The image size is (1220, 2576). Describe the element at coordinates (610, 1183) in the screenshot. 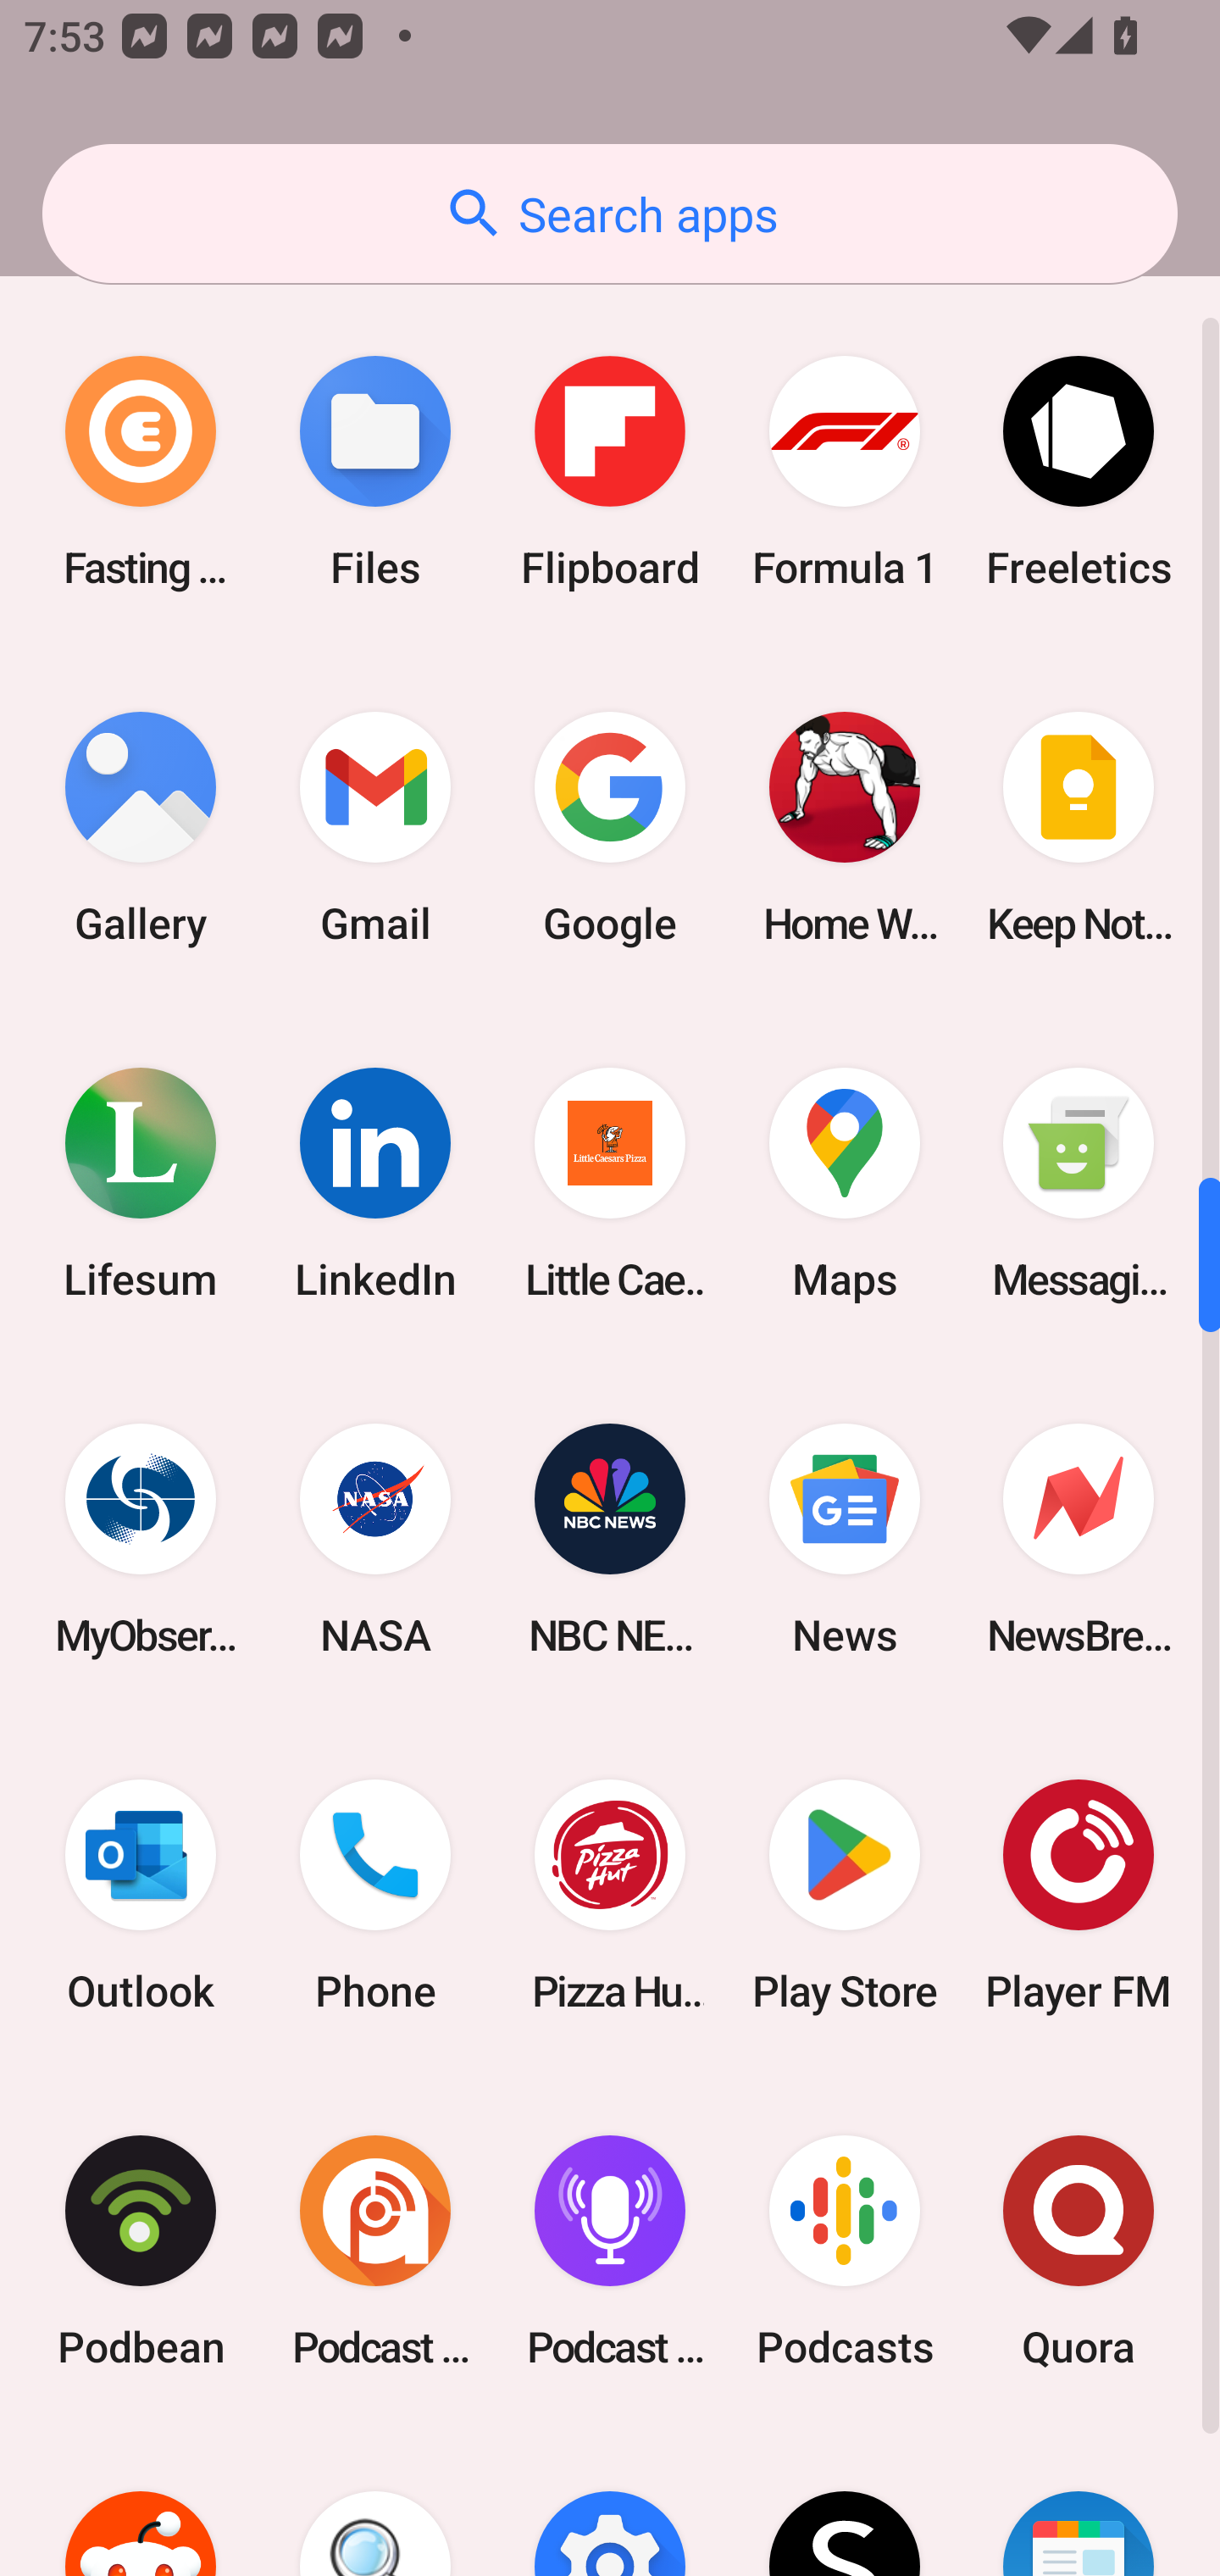

I see `Little Caesars Pizza` at that location.